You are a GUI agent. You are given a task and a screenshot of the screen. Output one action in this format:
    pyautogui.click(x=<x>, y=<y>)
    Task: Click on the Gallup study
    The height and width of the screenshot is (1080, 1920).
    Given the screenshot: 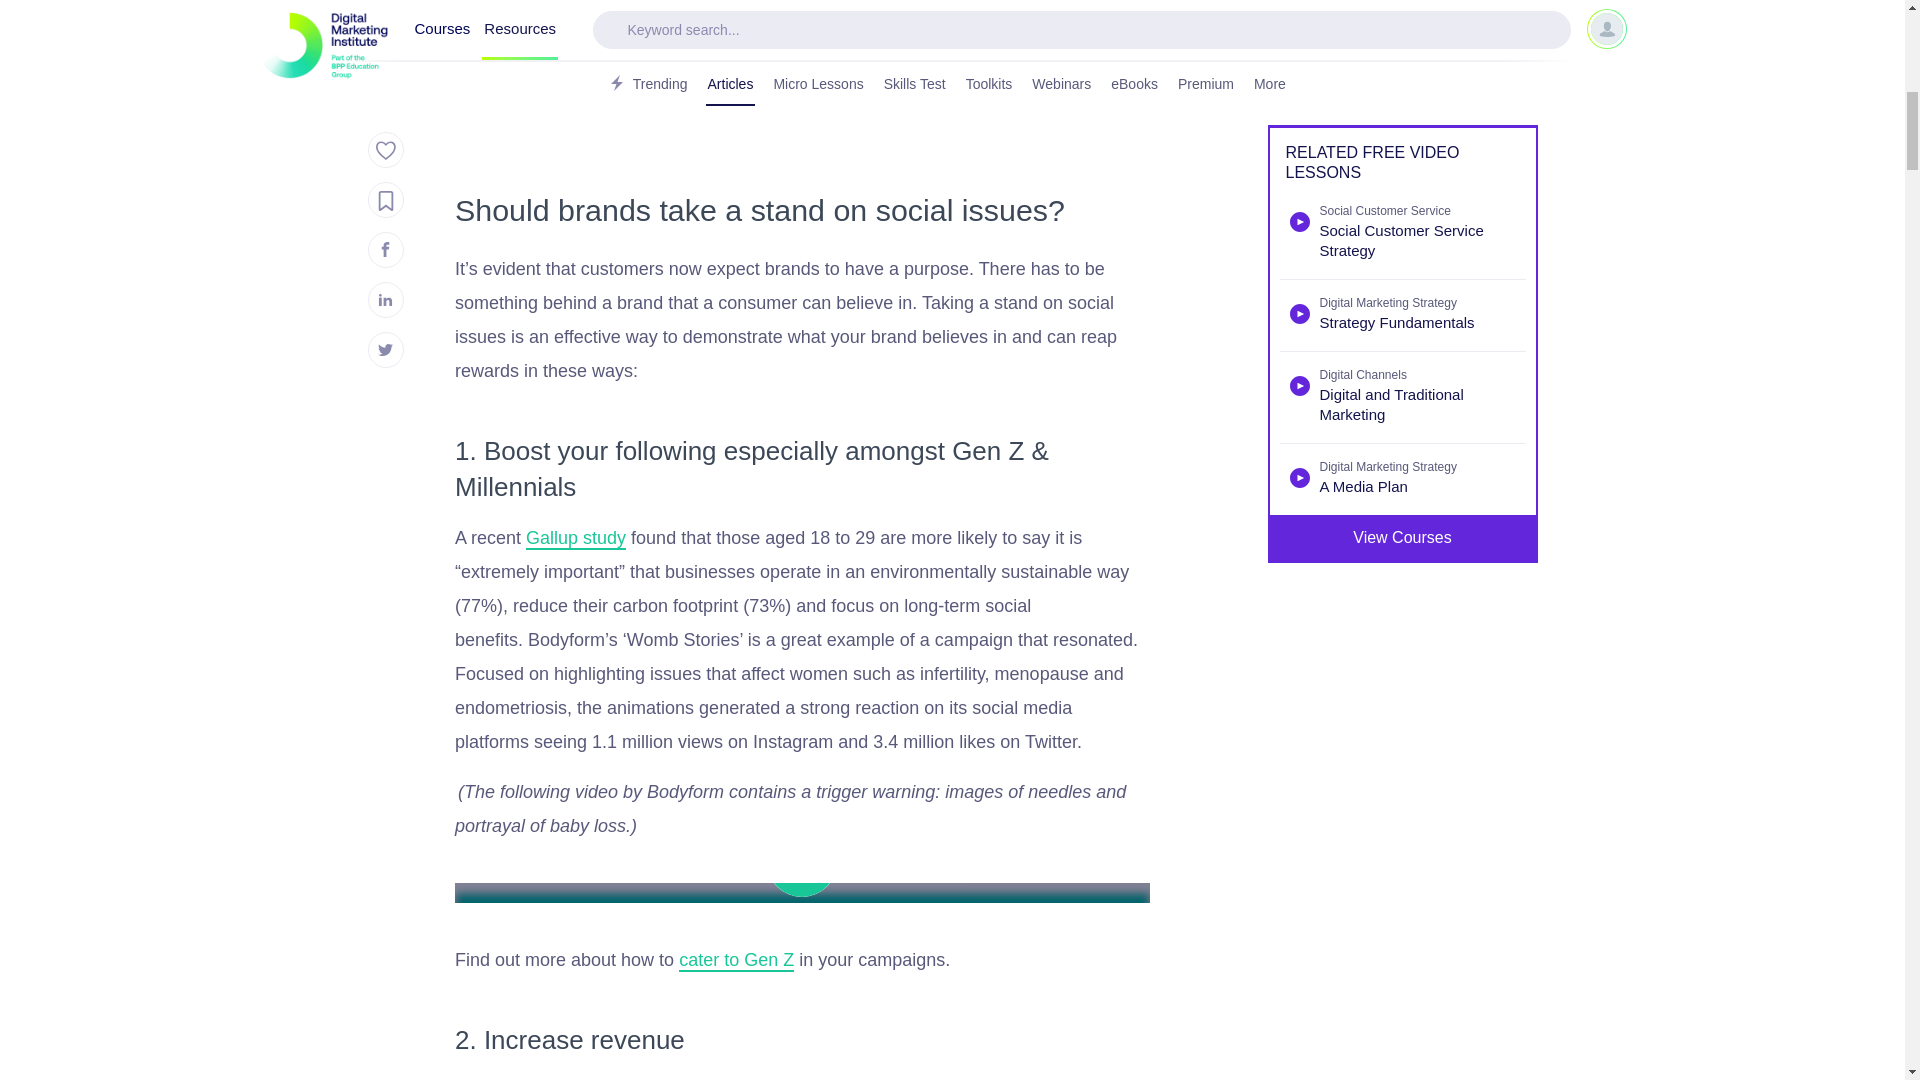 What is the action you would take?
    pyautogui.click(x=576, y=538)
    